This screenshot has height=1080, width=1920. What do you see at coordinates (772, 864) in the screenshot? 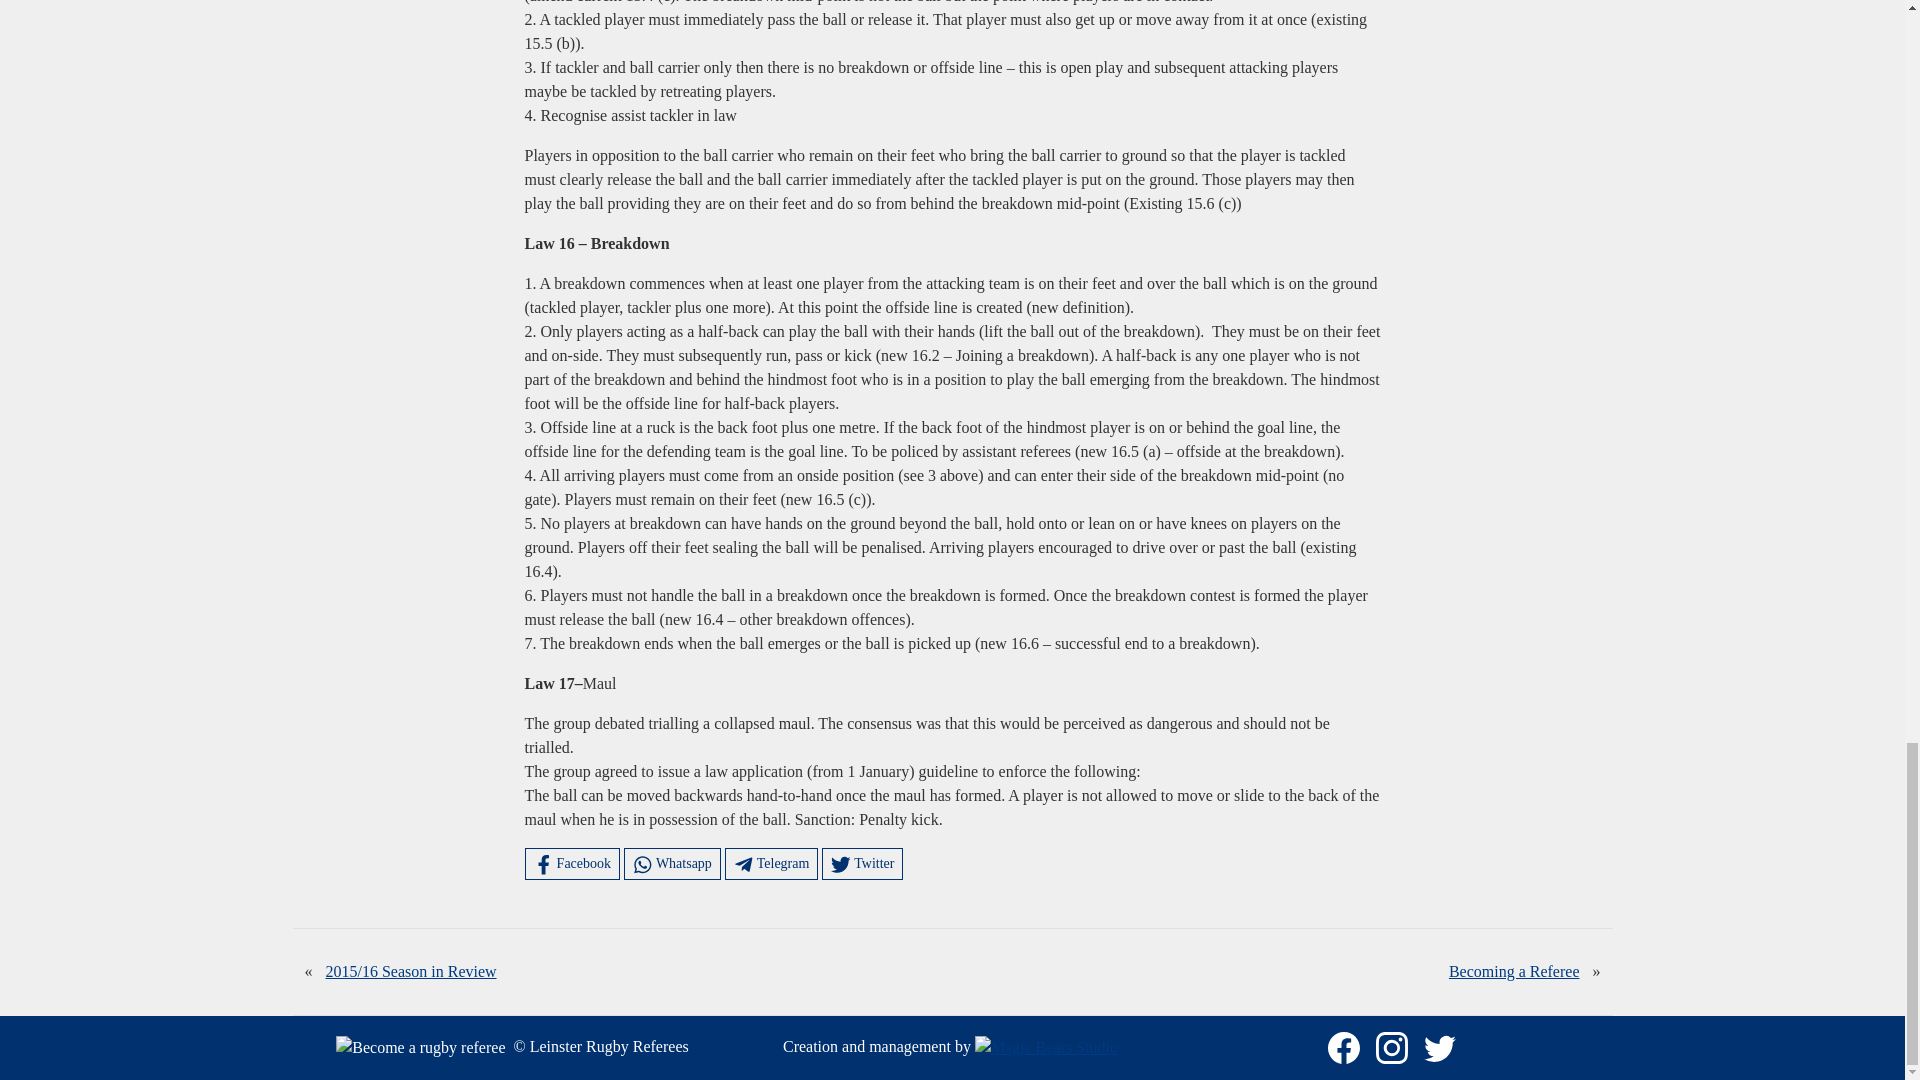
I see `Share on Telegram` at bounding box center [772, 864].